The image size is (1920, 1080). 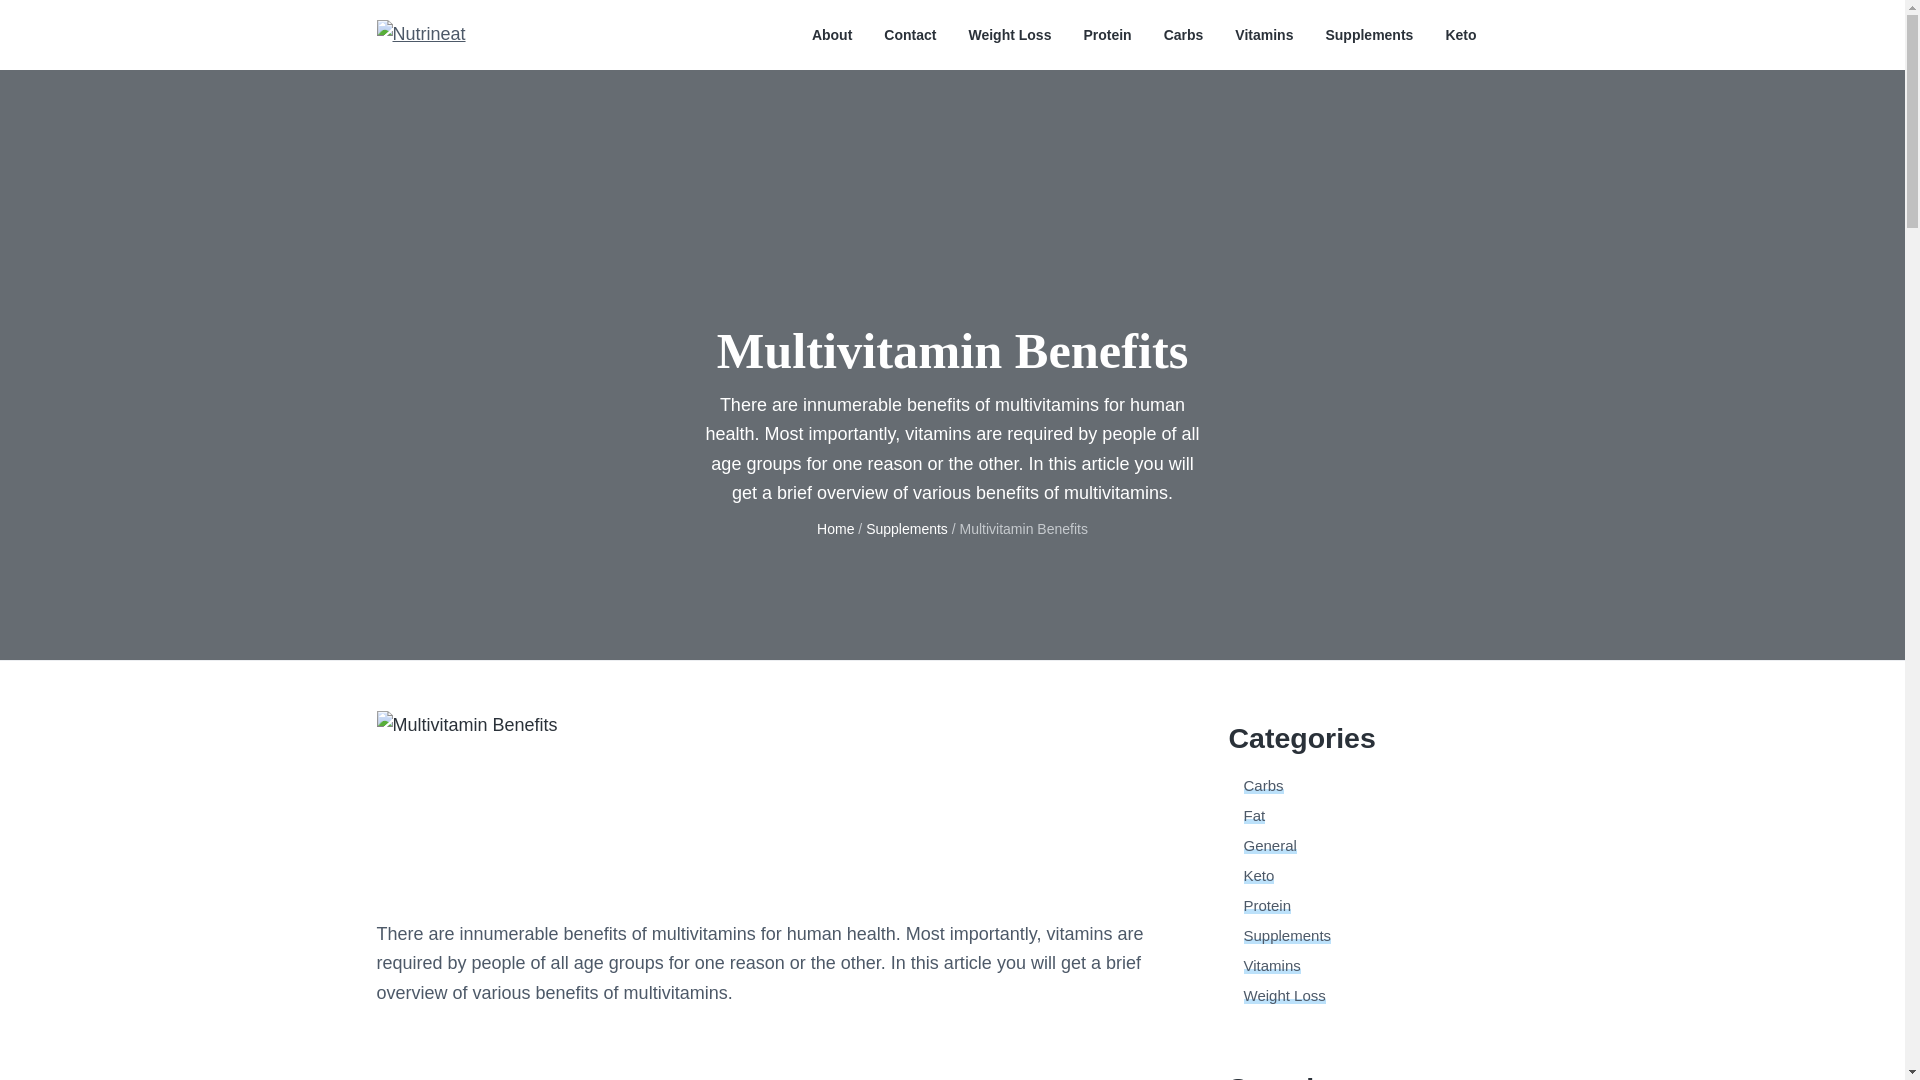 What do you see at coordinates (836, 528) in the screenshot?
I see `Home` at bounding box center [836, 528].